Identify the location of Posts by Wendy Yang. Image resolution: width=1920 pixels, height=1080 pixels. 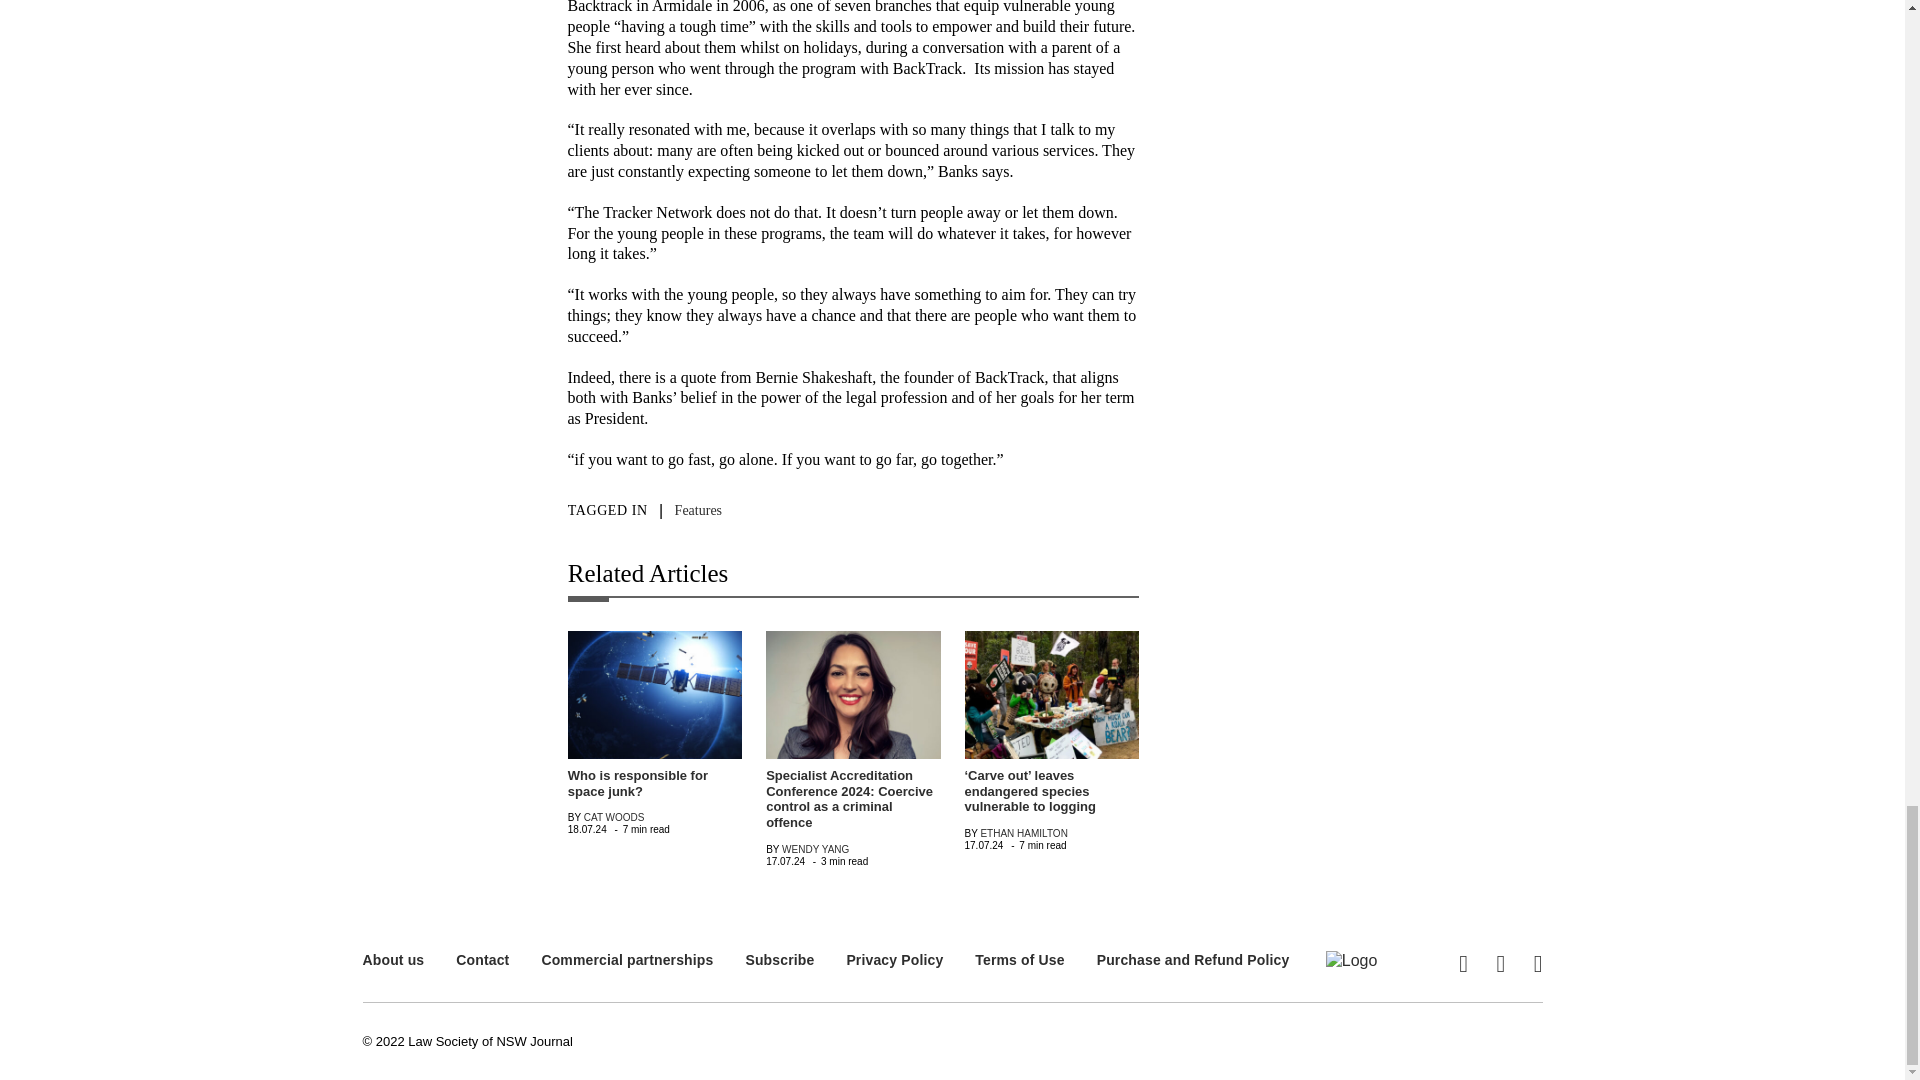
(814, 849).